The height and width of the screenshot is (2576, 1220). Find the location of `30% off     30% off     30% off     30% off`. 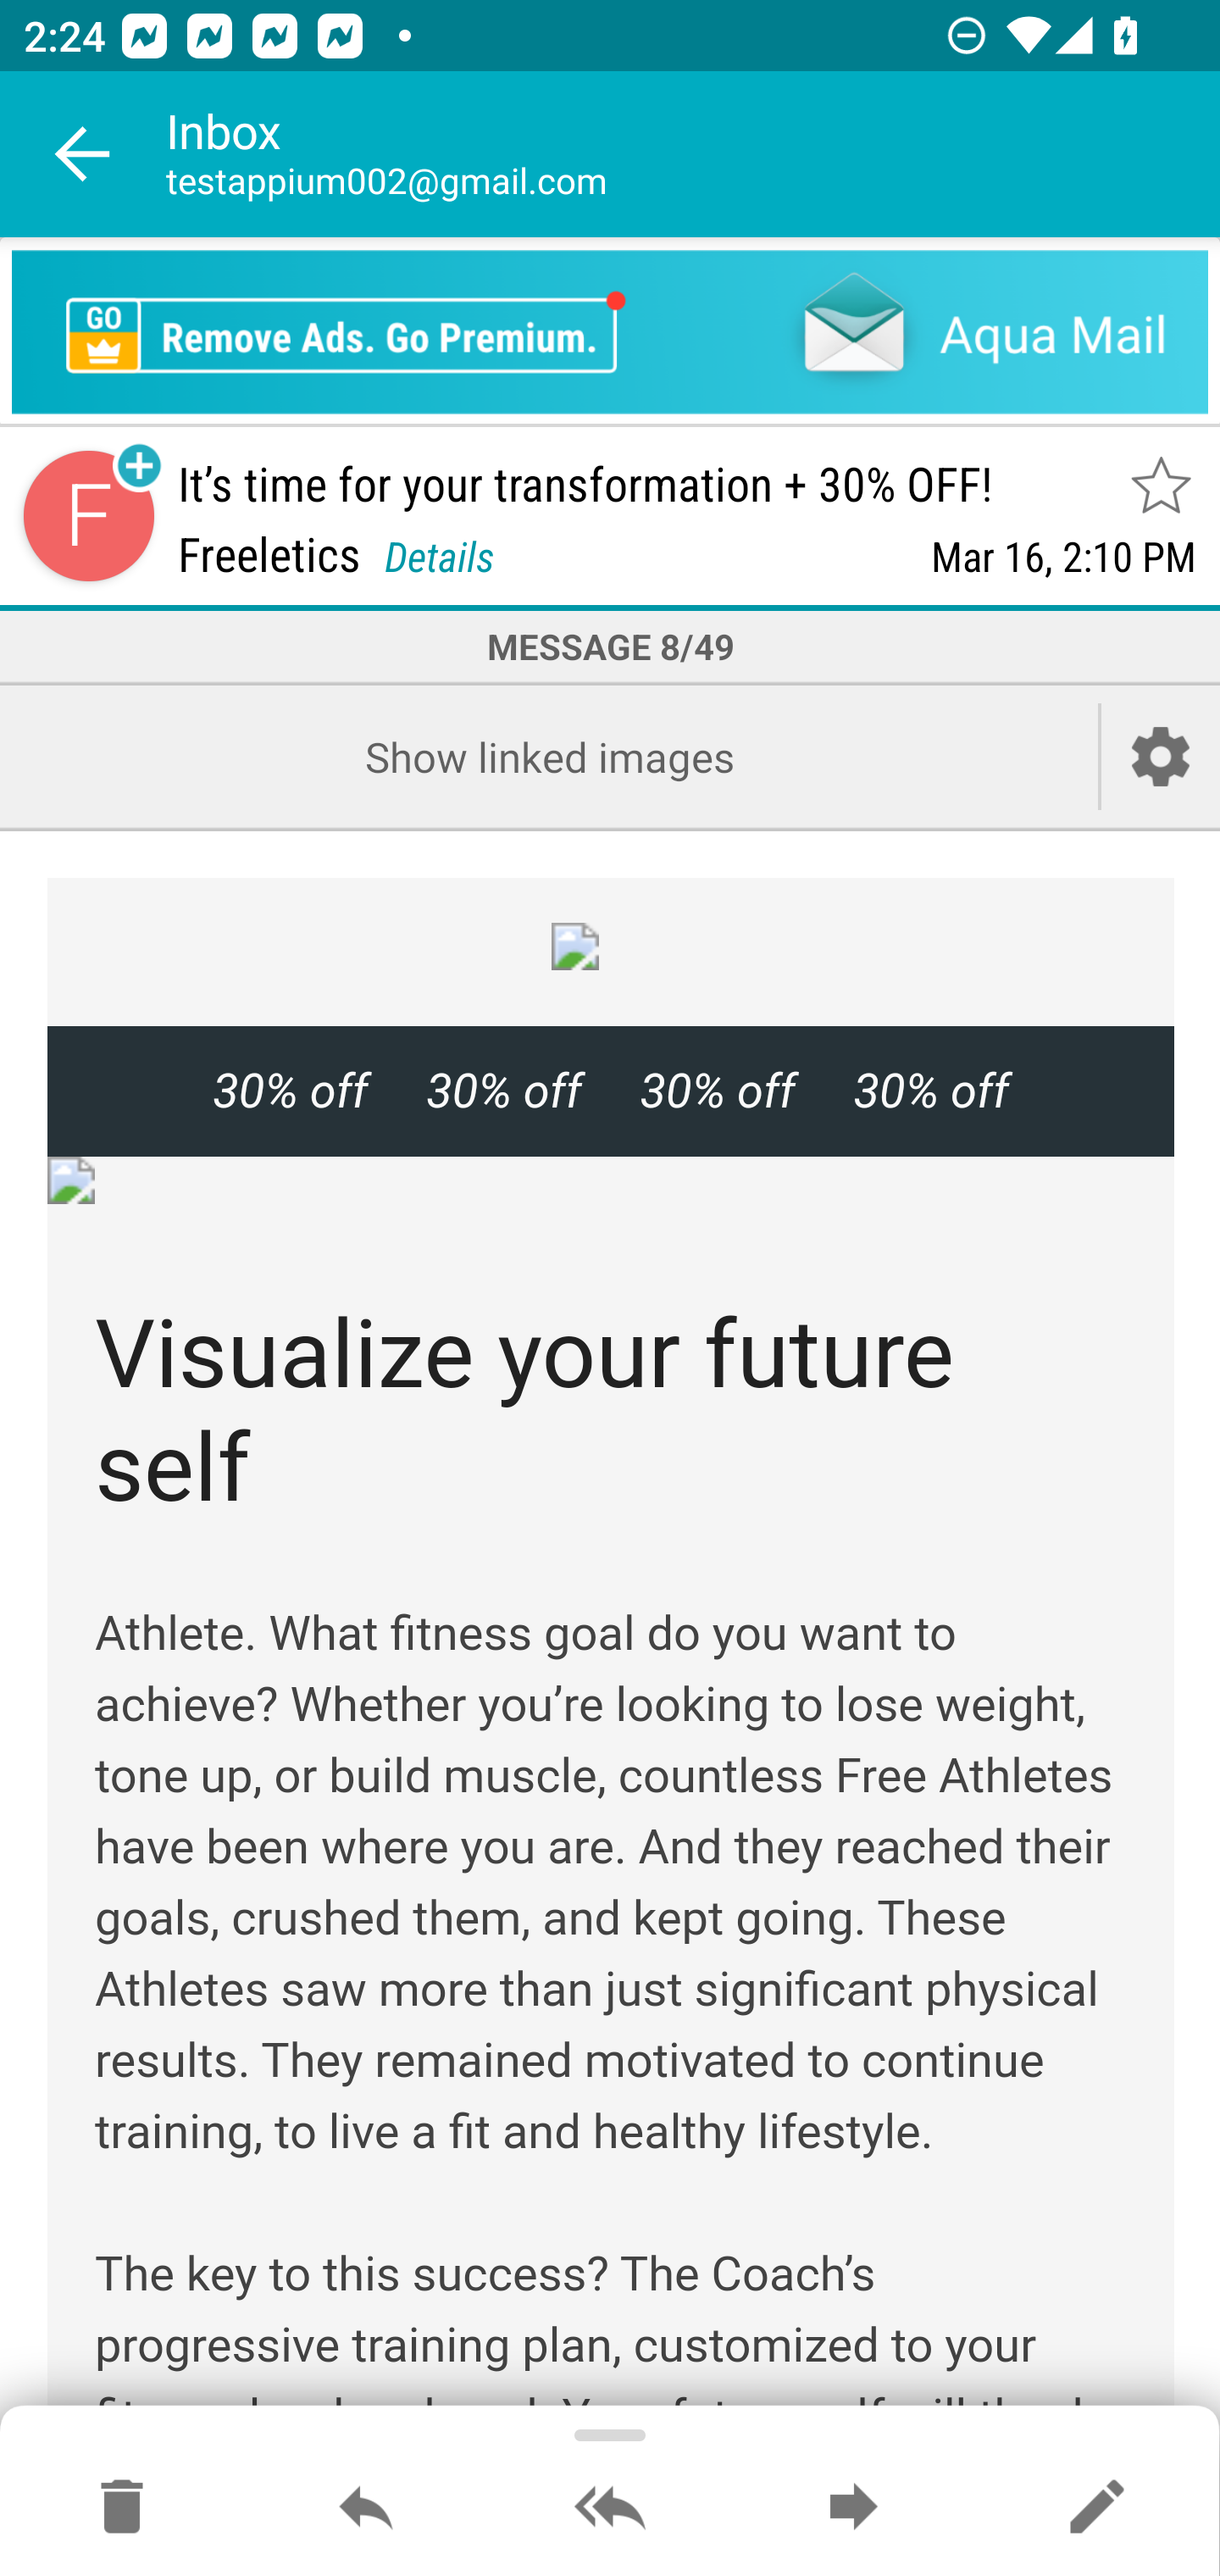

30% off     30% off     30% off     30% off is located at coordinates (610, 1091).